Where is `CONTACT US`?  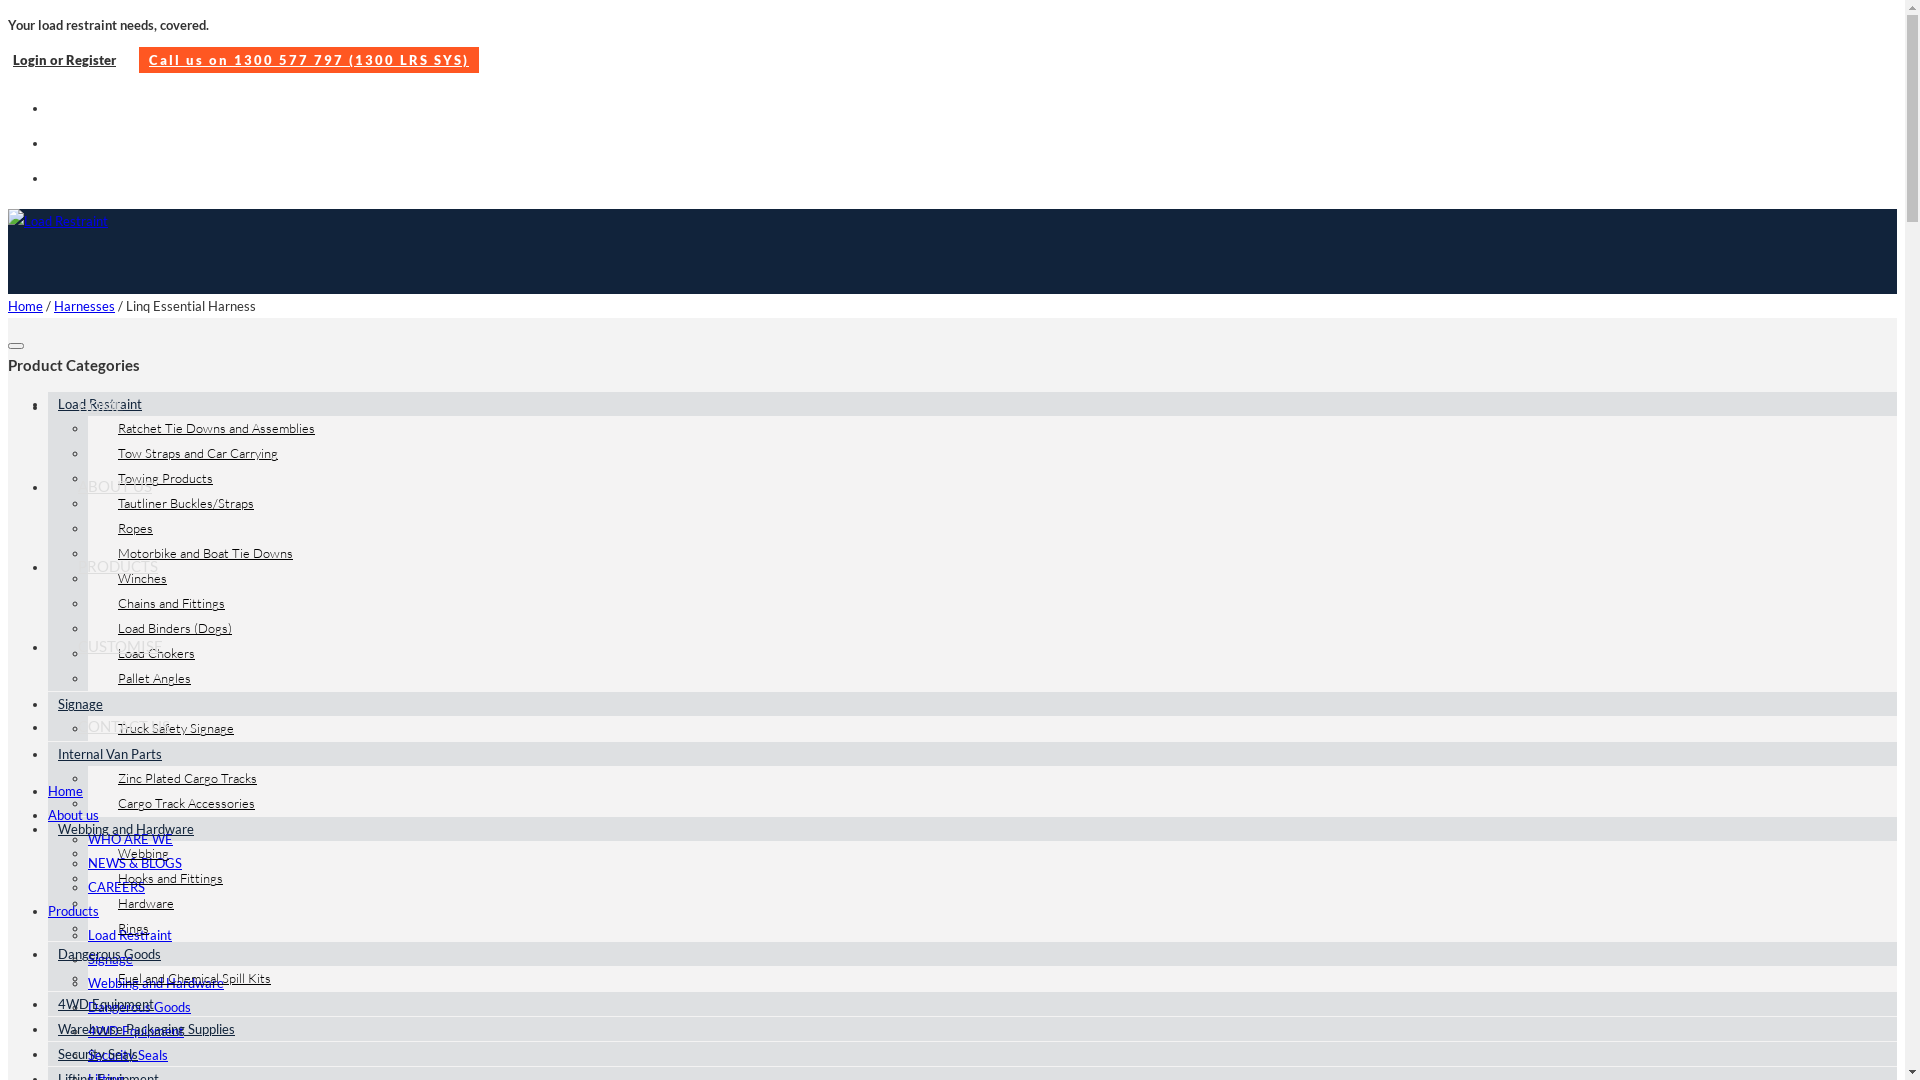 CONTACT US is located at coordinates (124, 726).